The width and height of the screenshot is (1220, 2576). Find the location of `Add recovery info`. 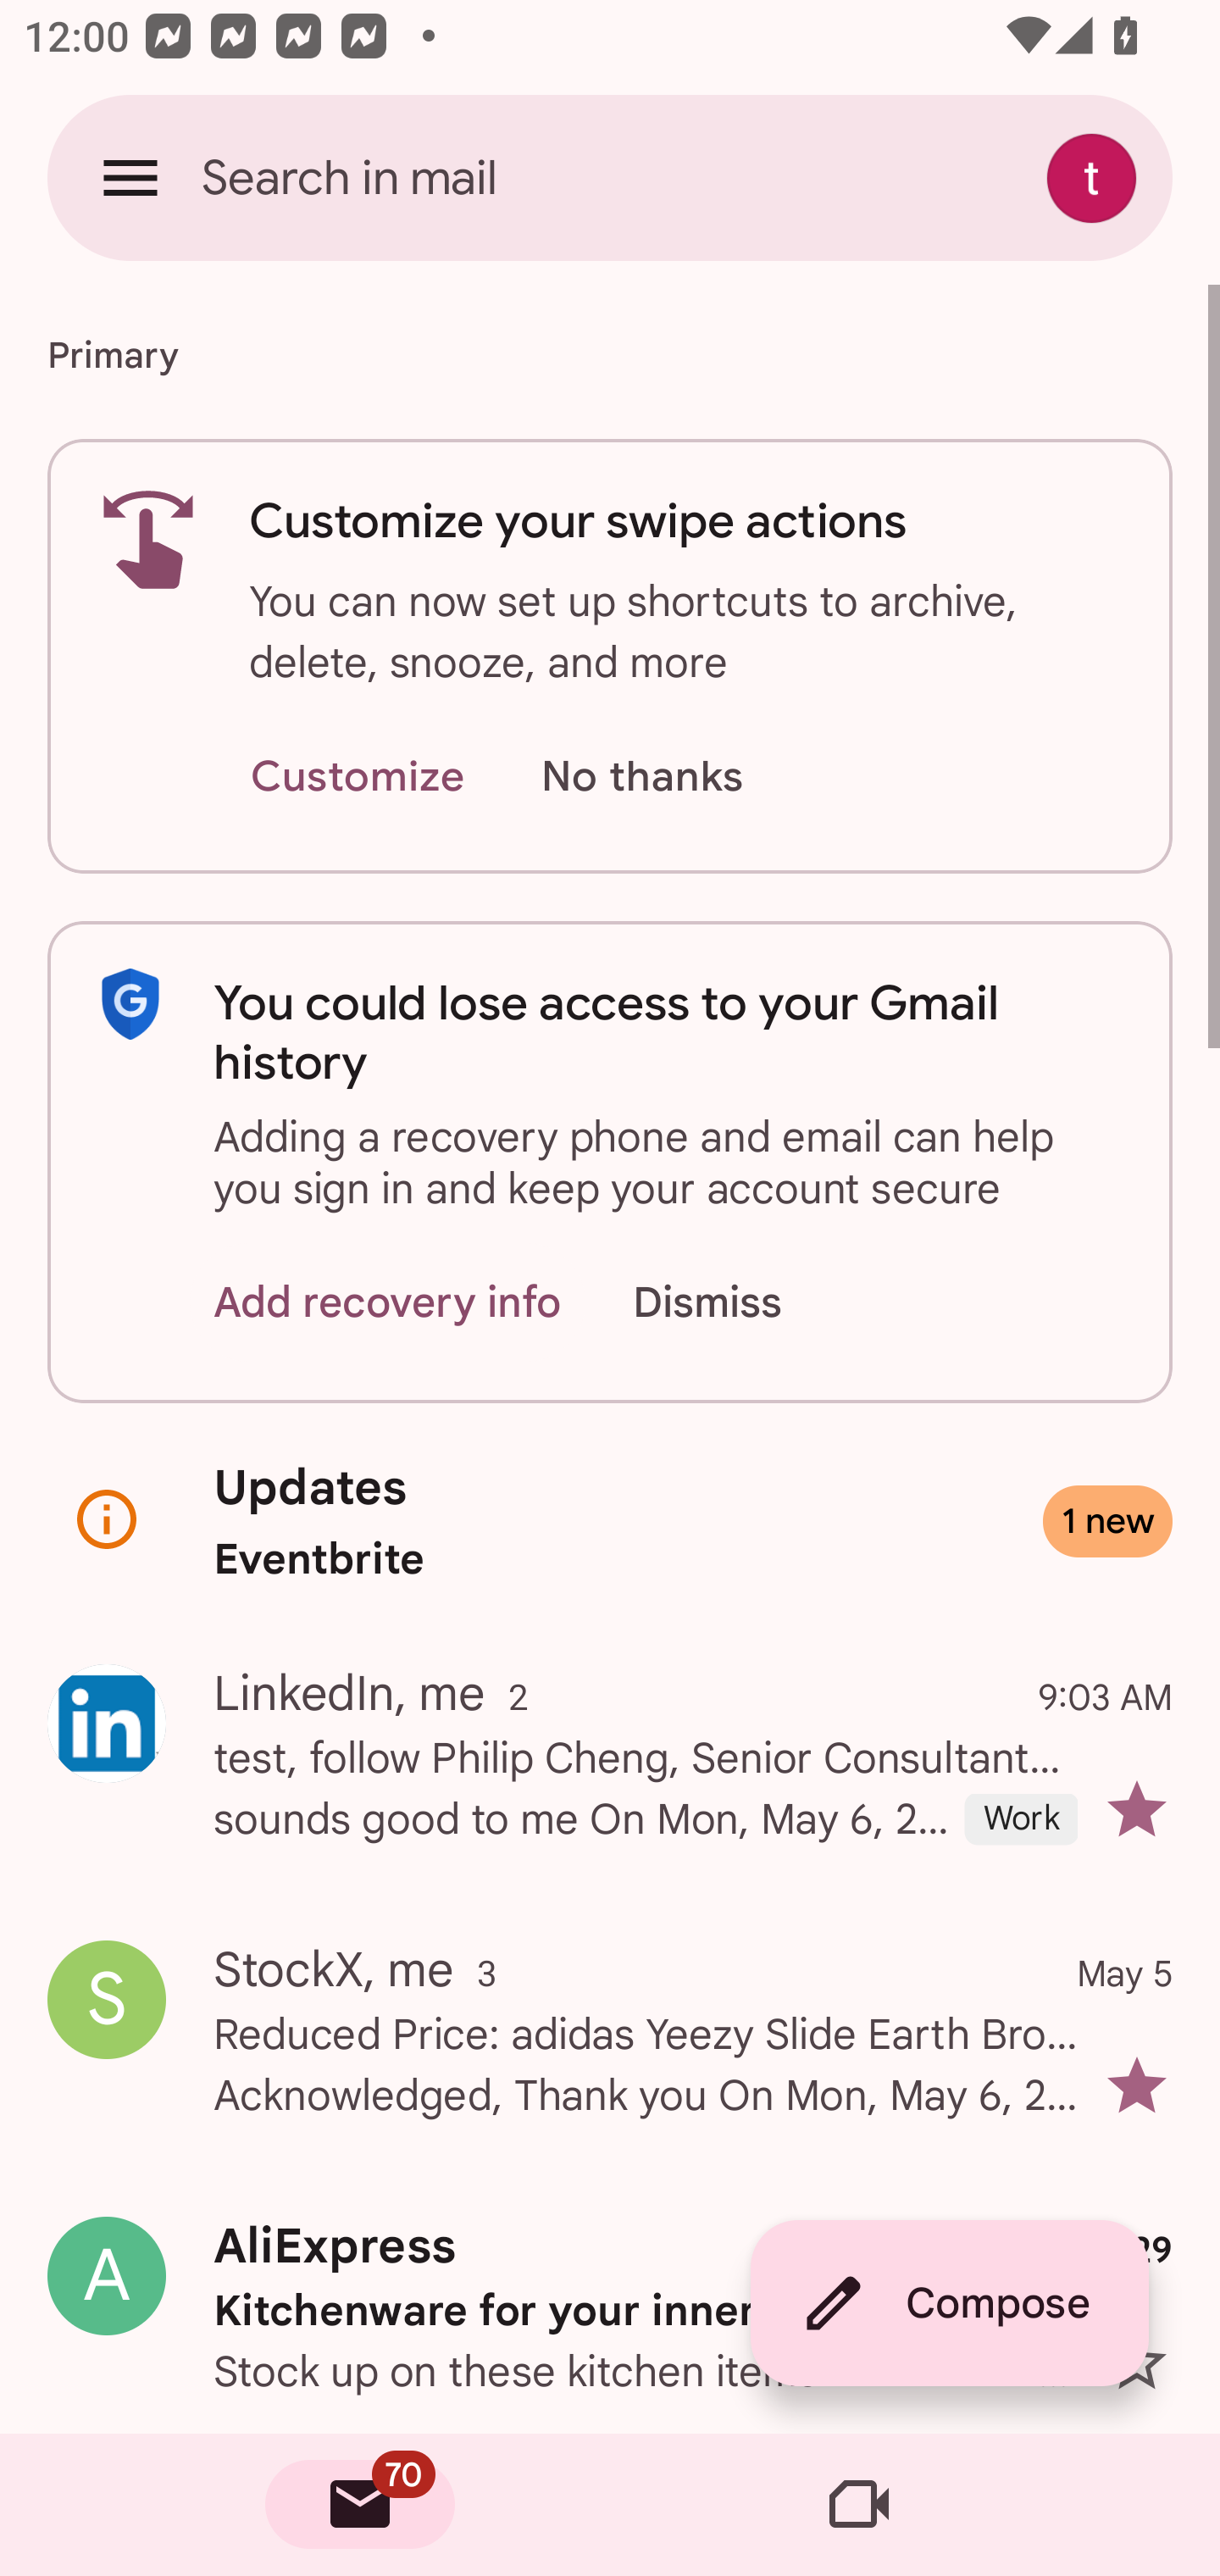

Add recovery info is located at coordinates (388, 1302).